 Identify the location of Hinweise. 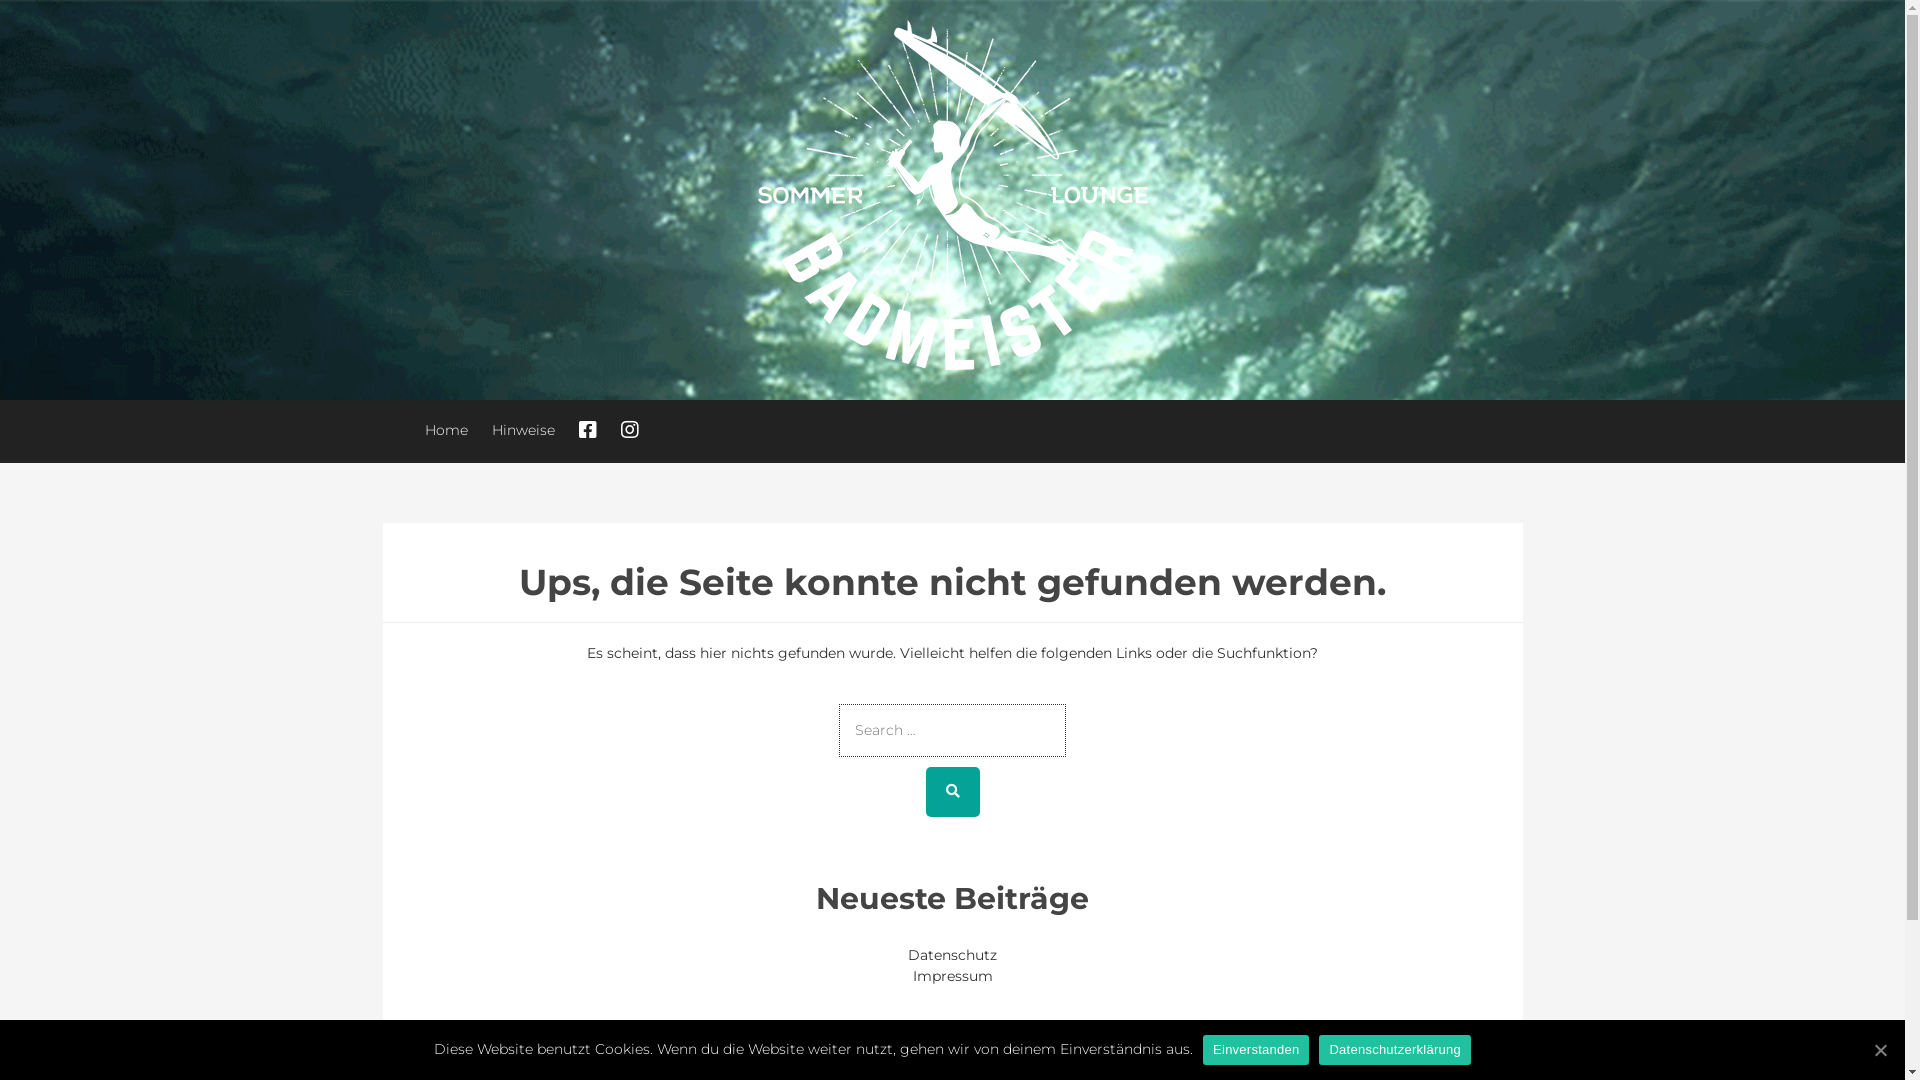
(523, 430).